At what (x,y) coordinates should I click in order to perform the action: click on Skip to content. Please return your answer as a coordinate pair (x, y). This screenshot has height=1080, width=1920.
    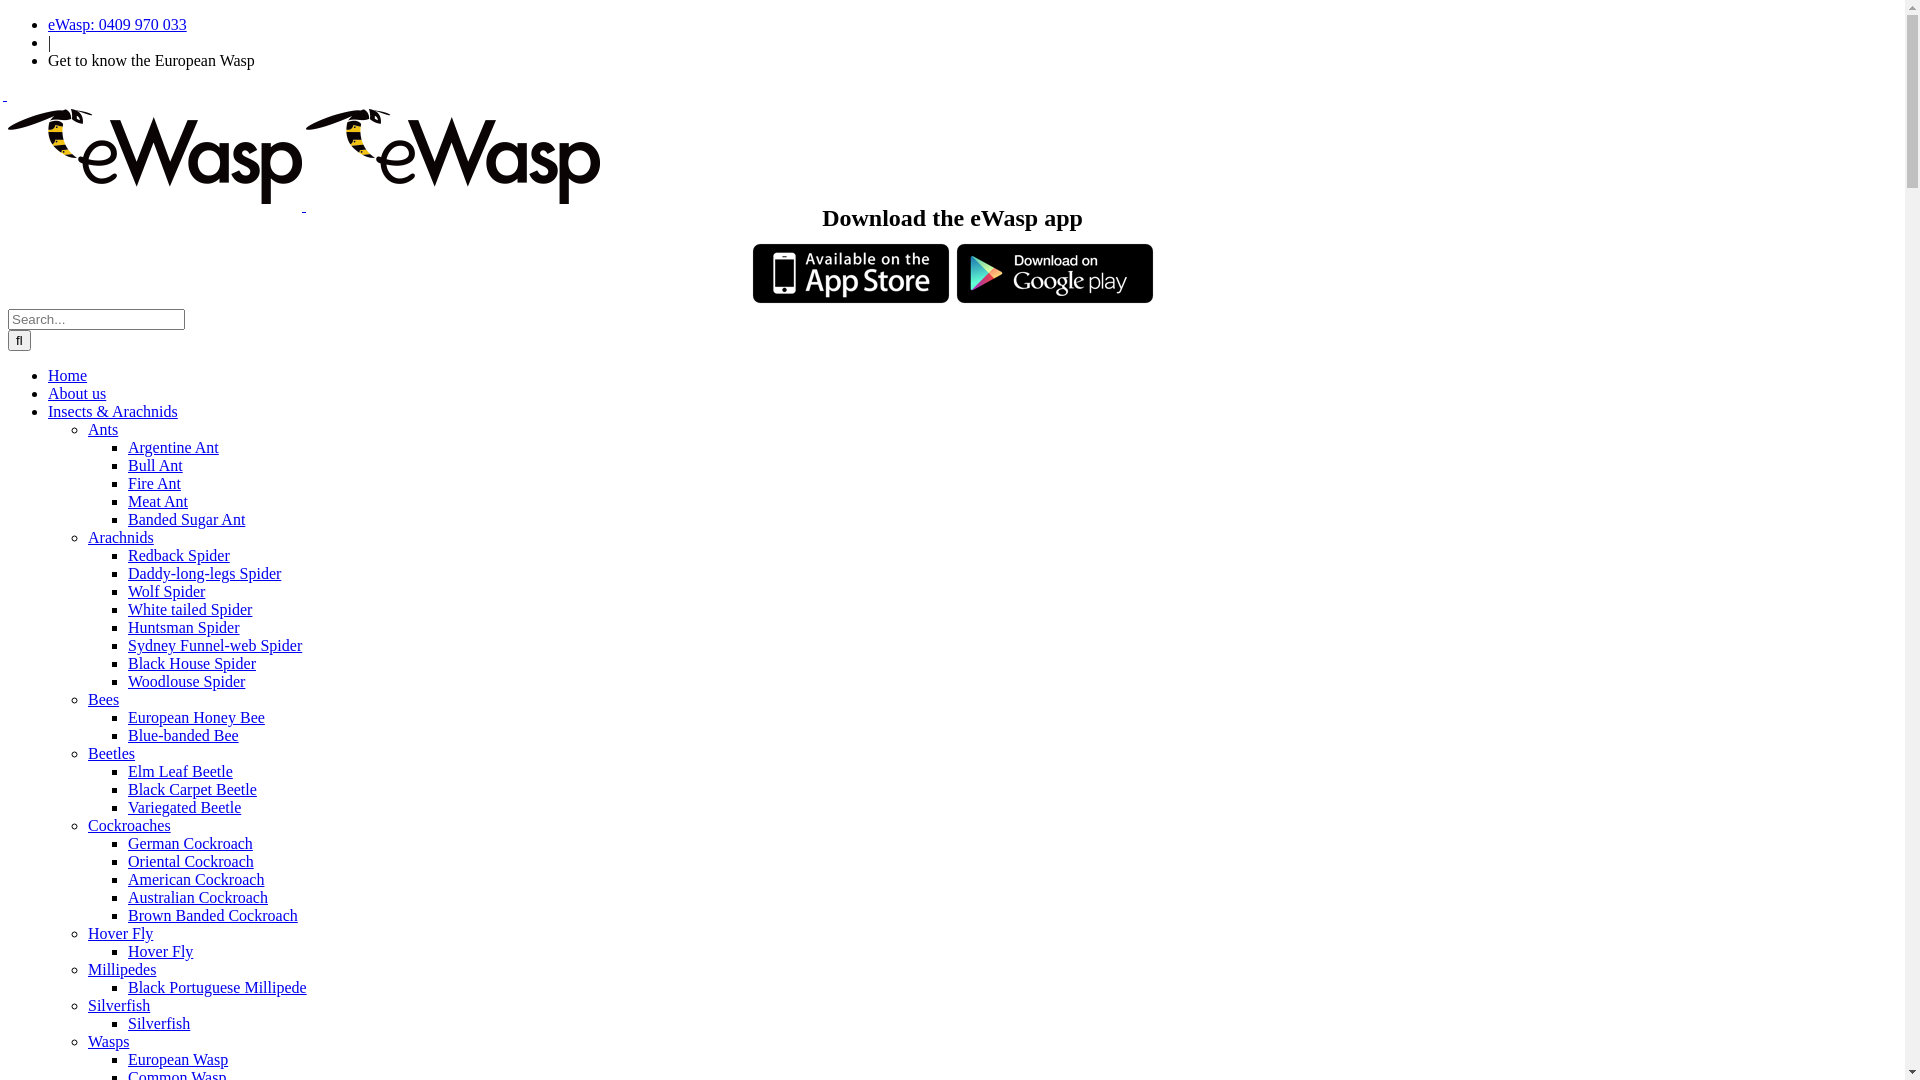
    Looking at the image, I should click on (8, 16).